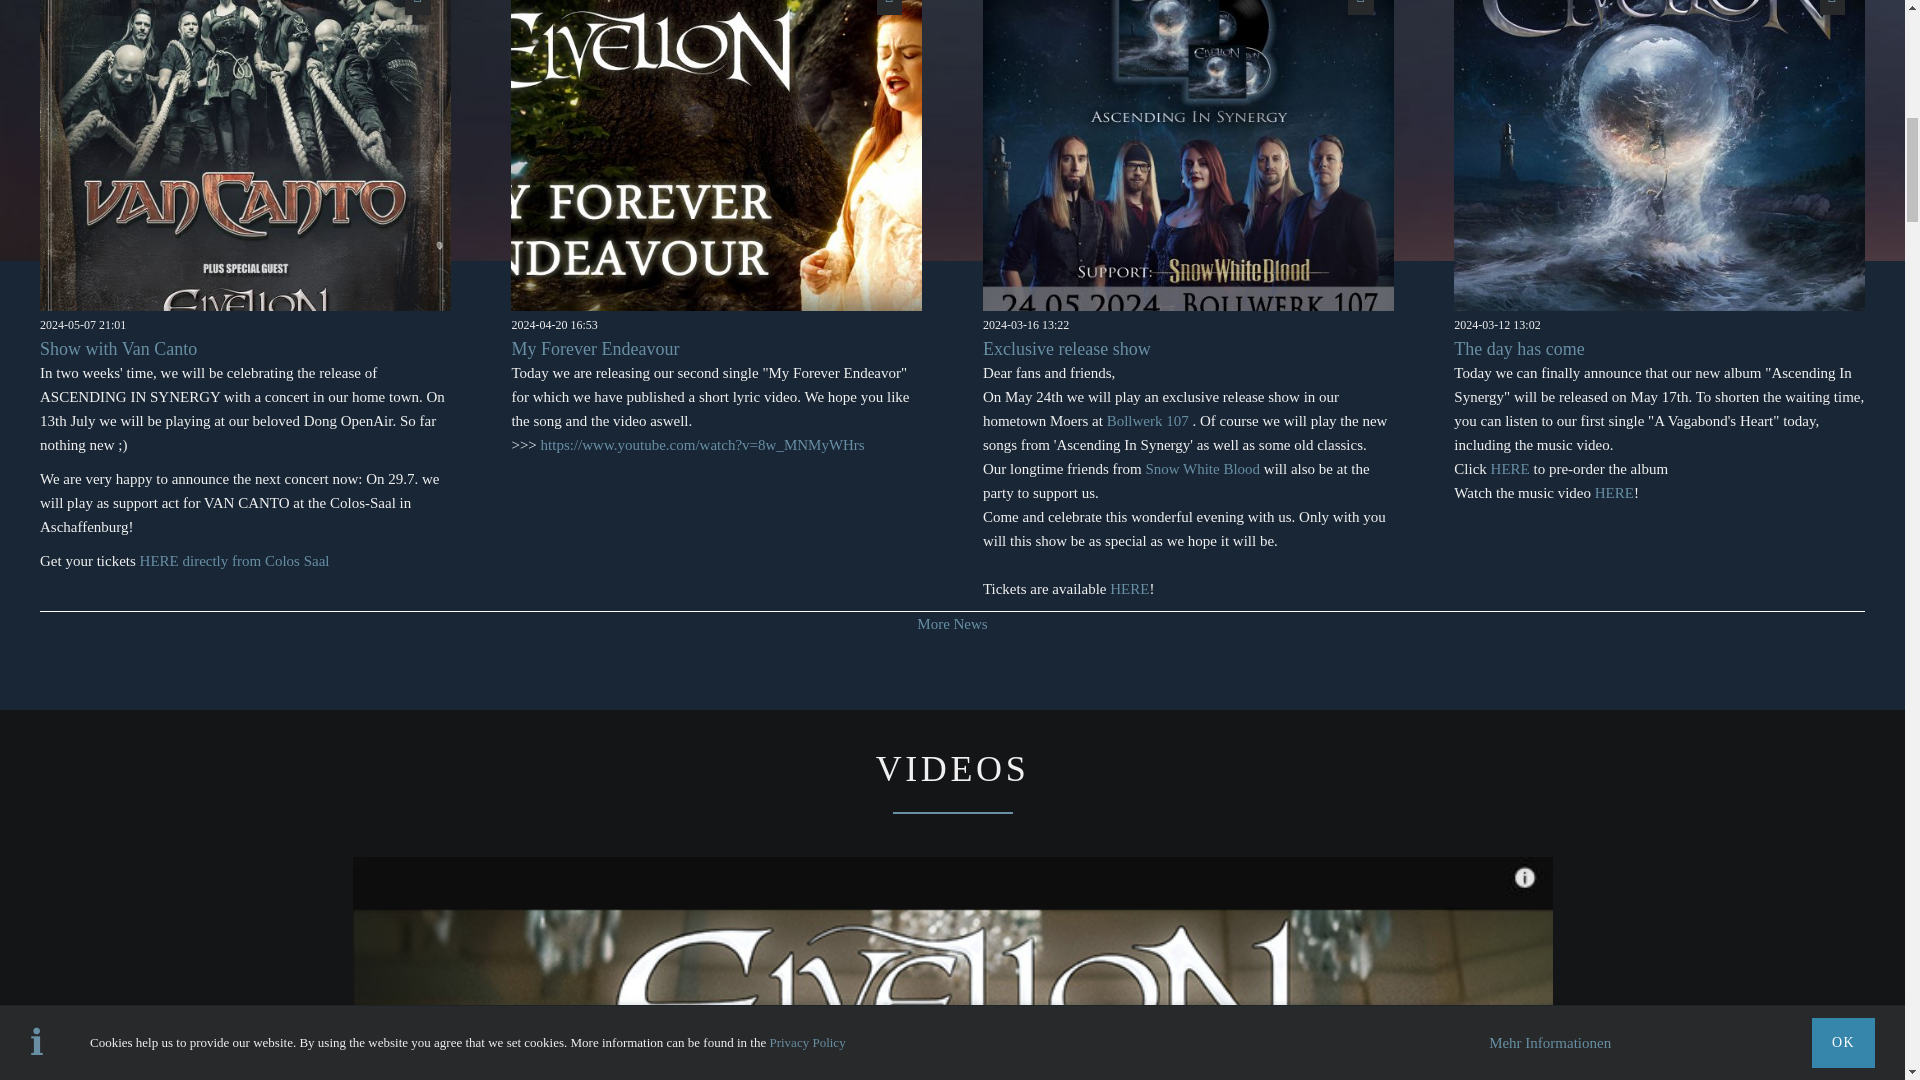 This screenshot has width=1920, height=1080. I want to click on HERE, so click(1510, 469).